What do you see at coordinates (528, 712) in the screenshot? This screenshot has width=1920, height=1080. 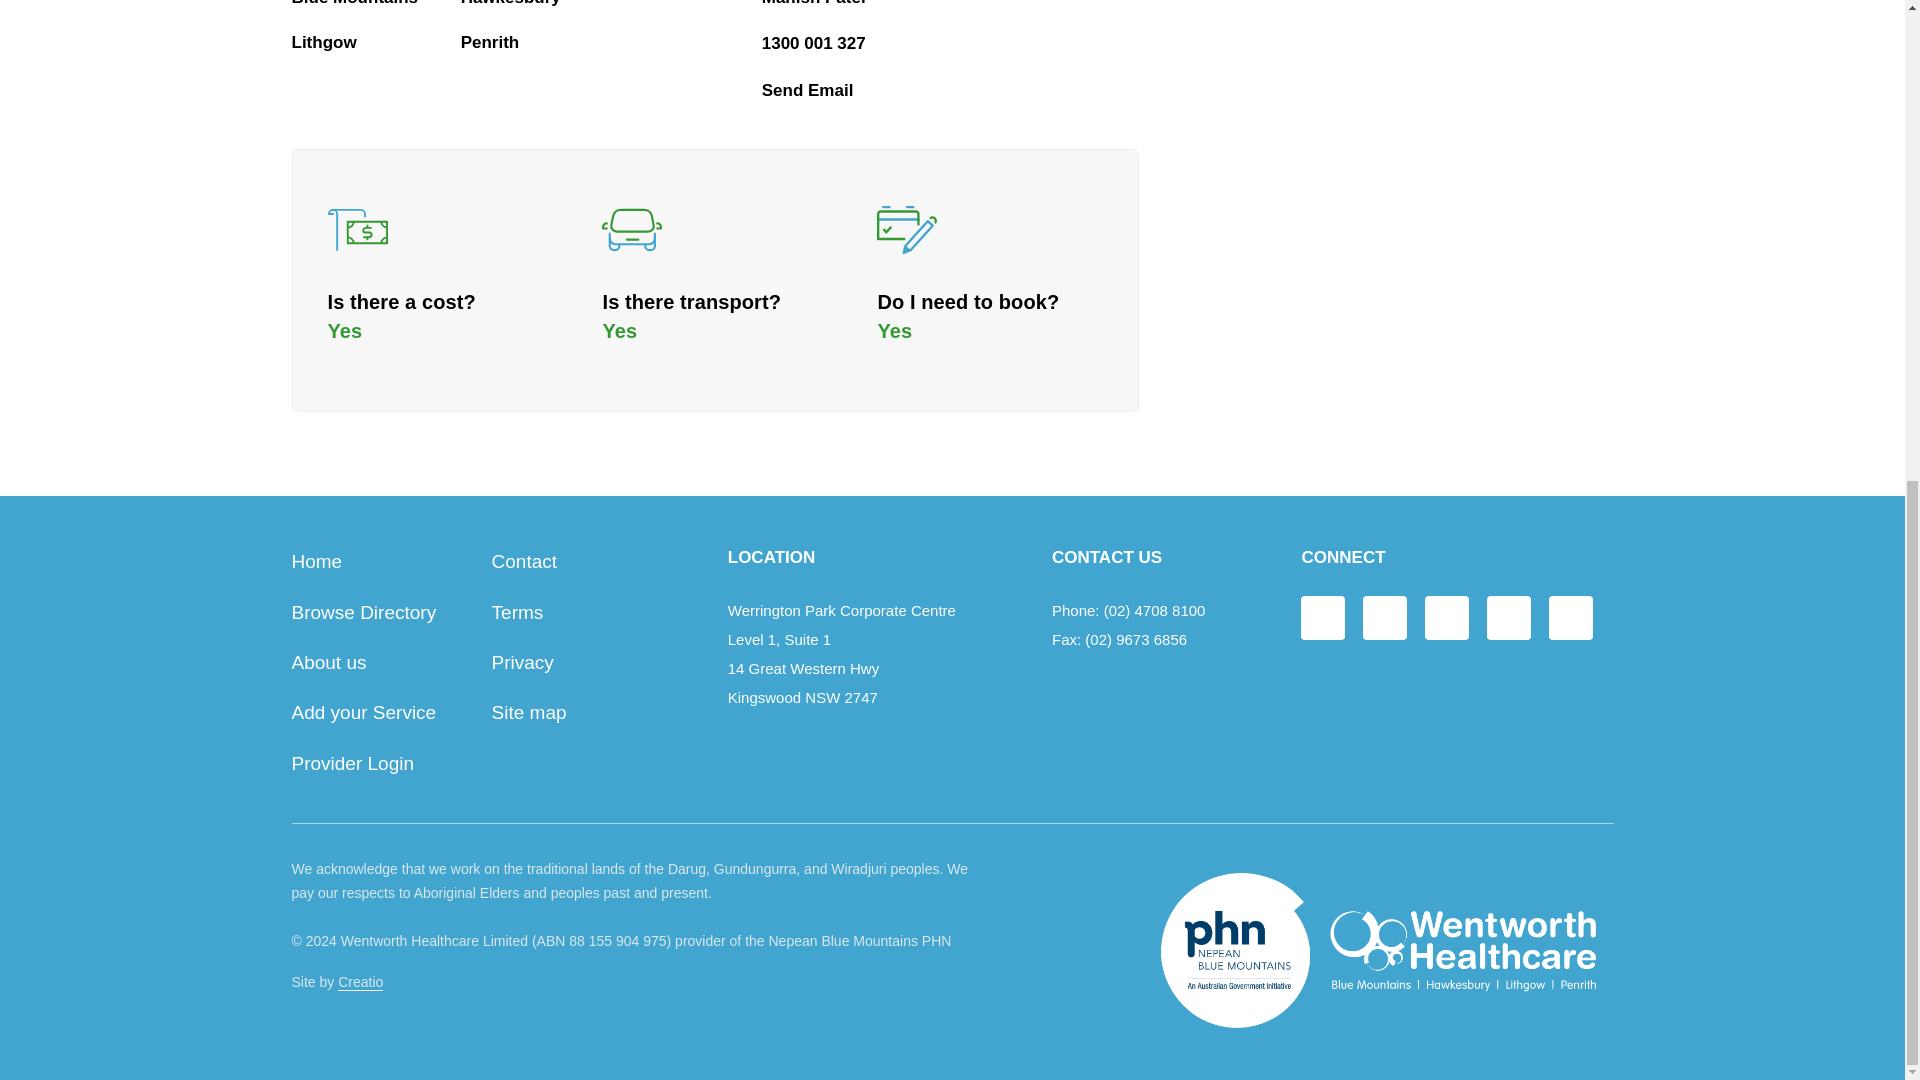 I see `Site map` at bounding box center [528, 712].